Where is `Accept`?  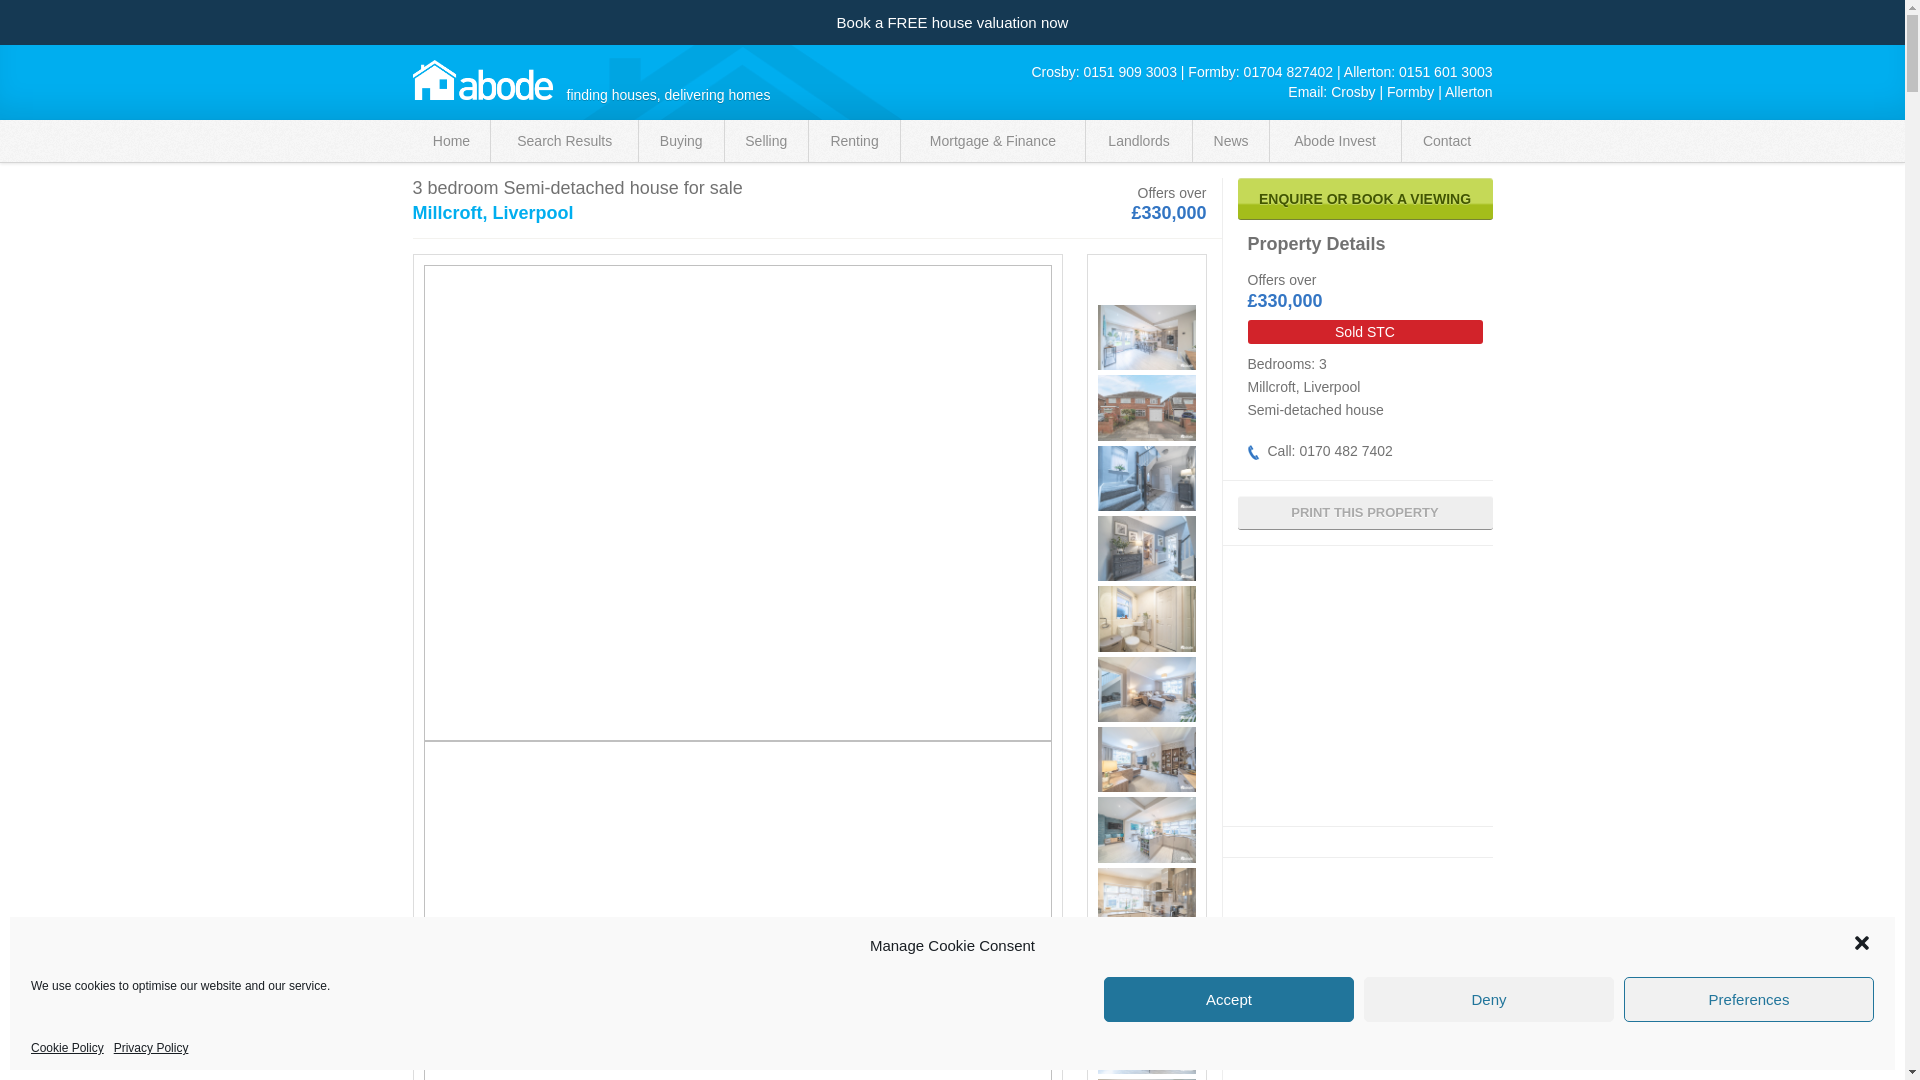 Accept is located at coordinates (1228, 999).